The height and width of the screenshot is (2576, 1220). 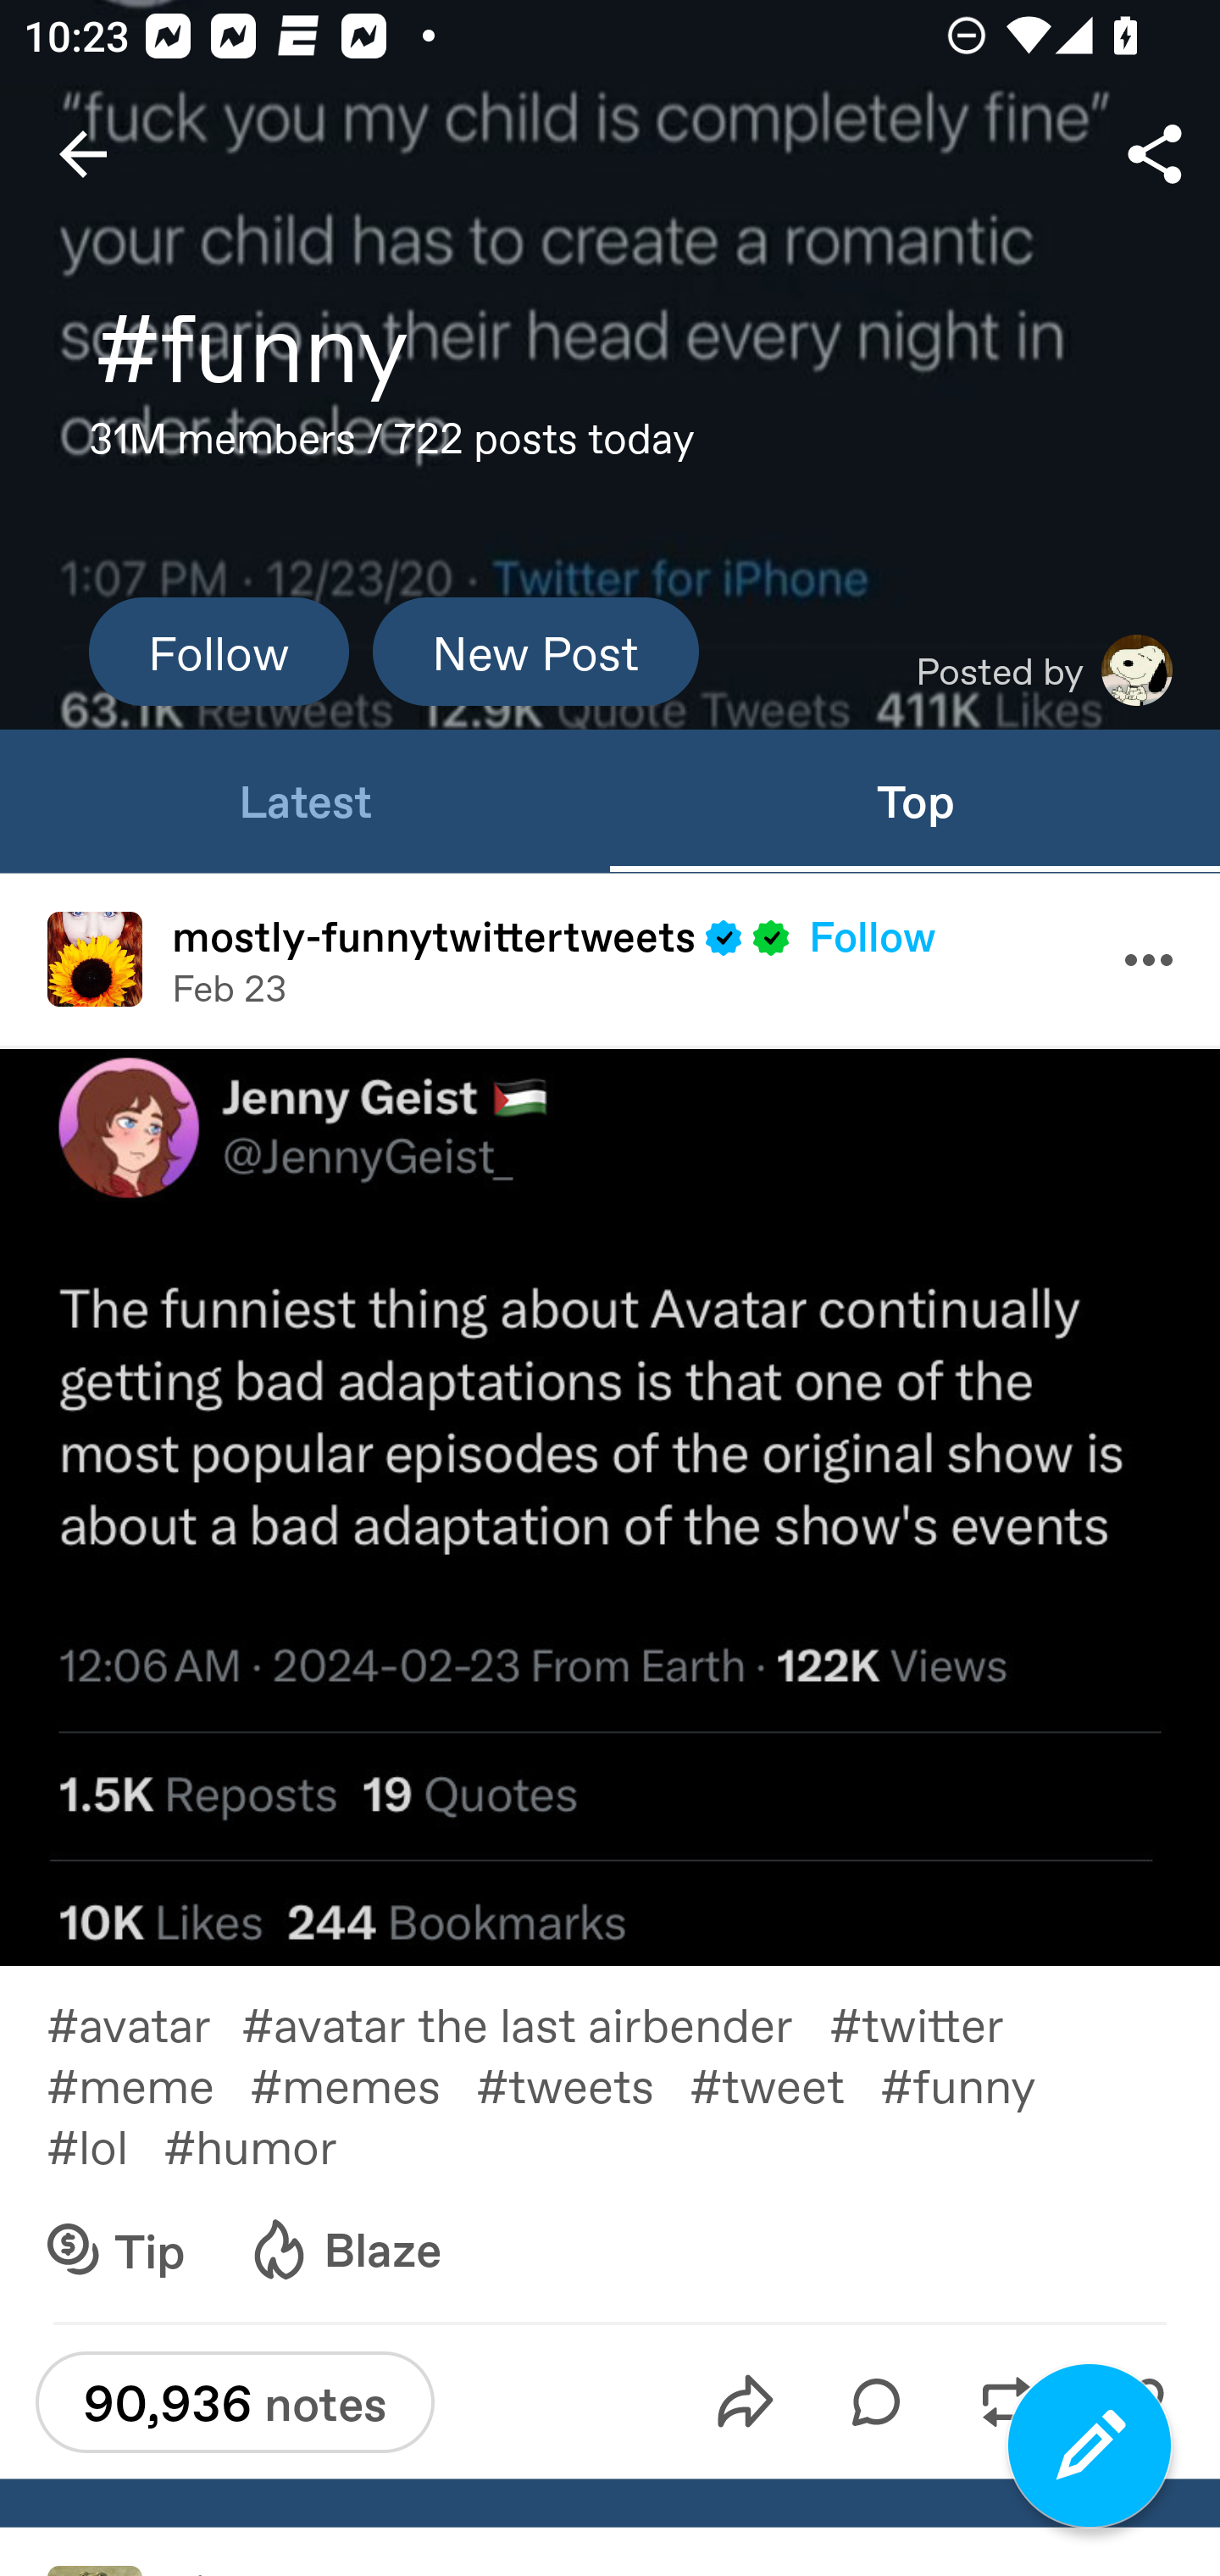 I want to click on #tweets, so click(x=582, y=2083).